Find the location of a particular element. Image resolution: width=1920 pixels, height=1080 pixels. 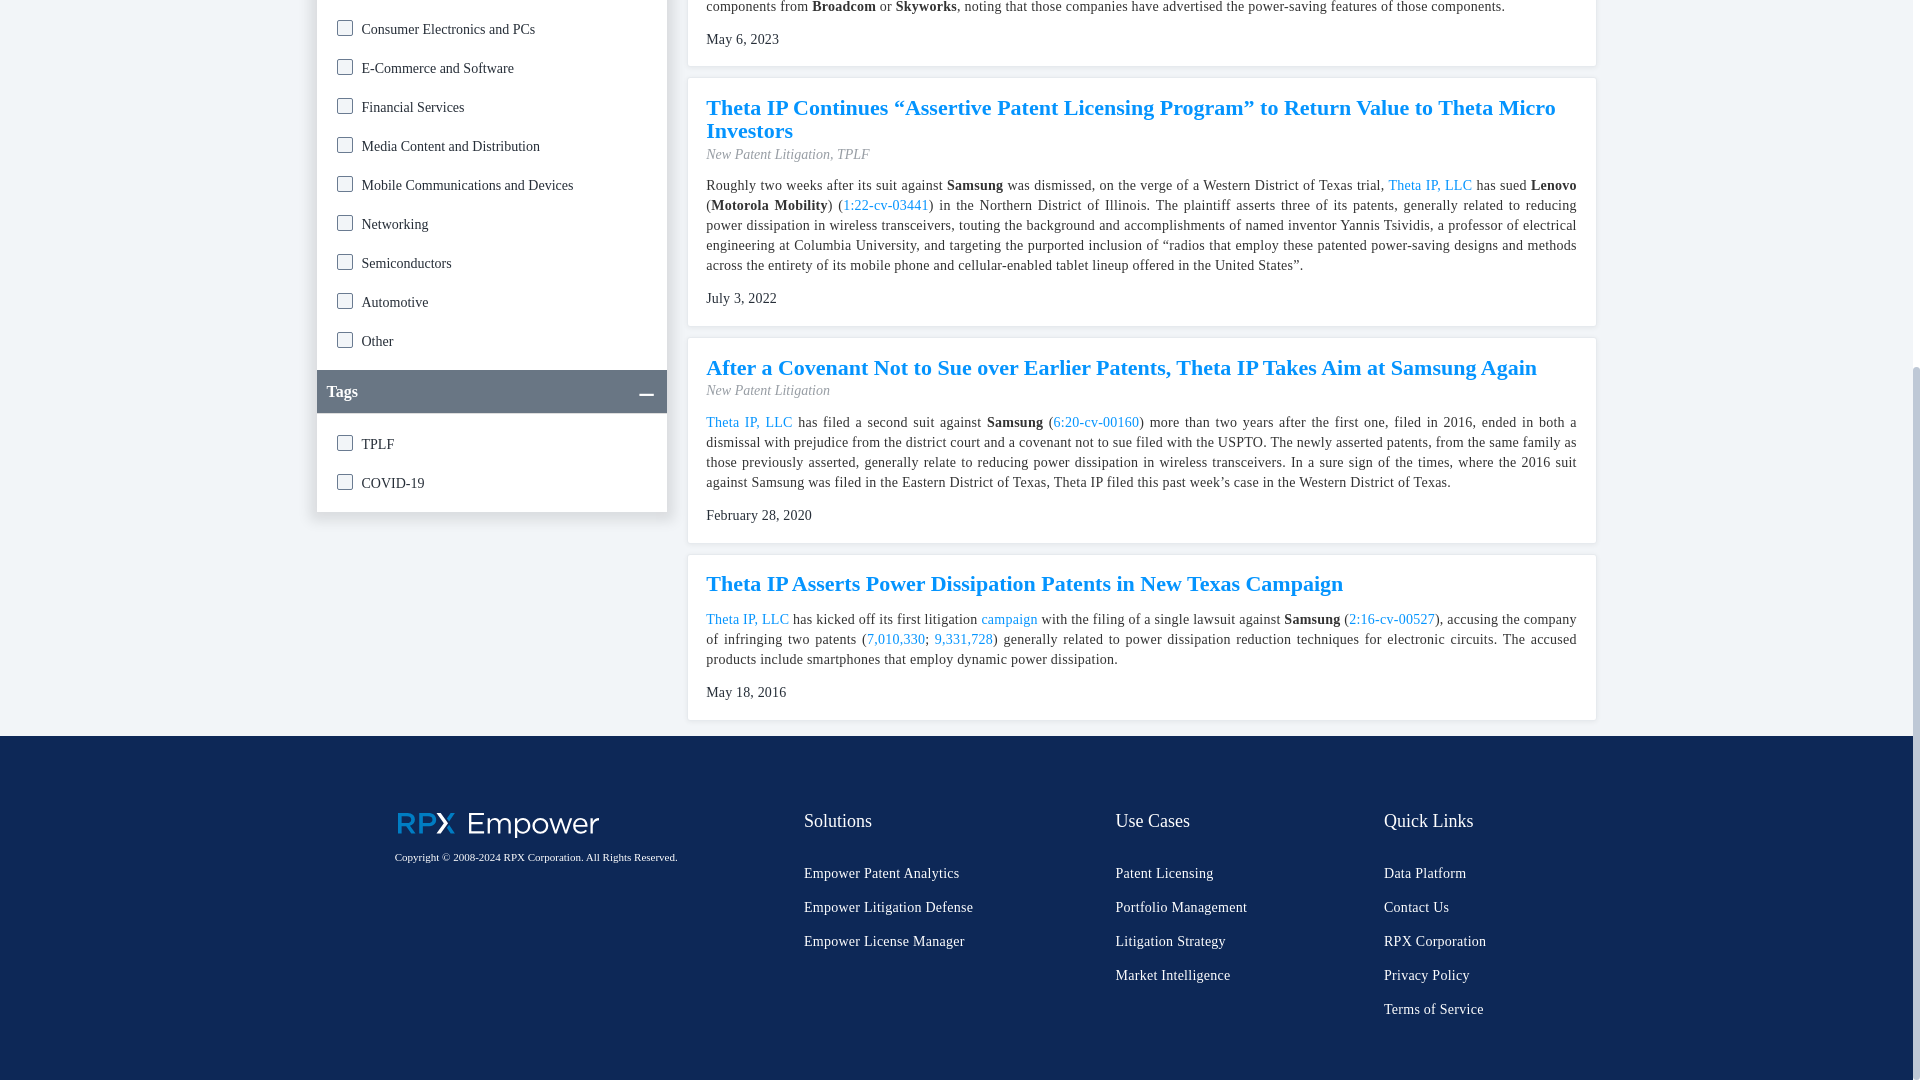

Theta IP, LLC is located at coordinates (748, 422).